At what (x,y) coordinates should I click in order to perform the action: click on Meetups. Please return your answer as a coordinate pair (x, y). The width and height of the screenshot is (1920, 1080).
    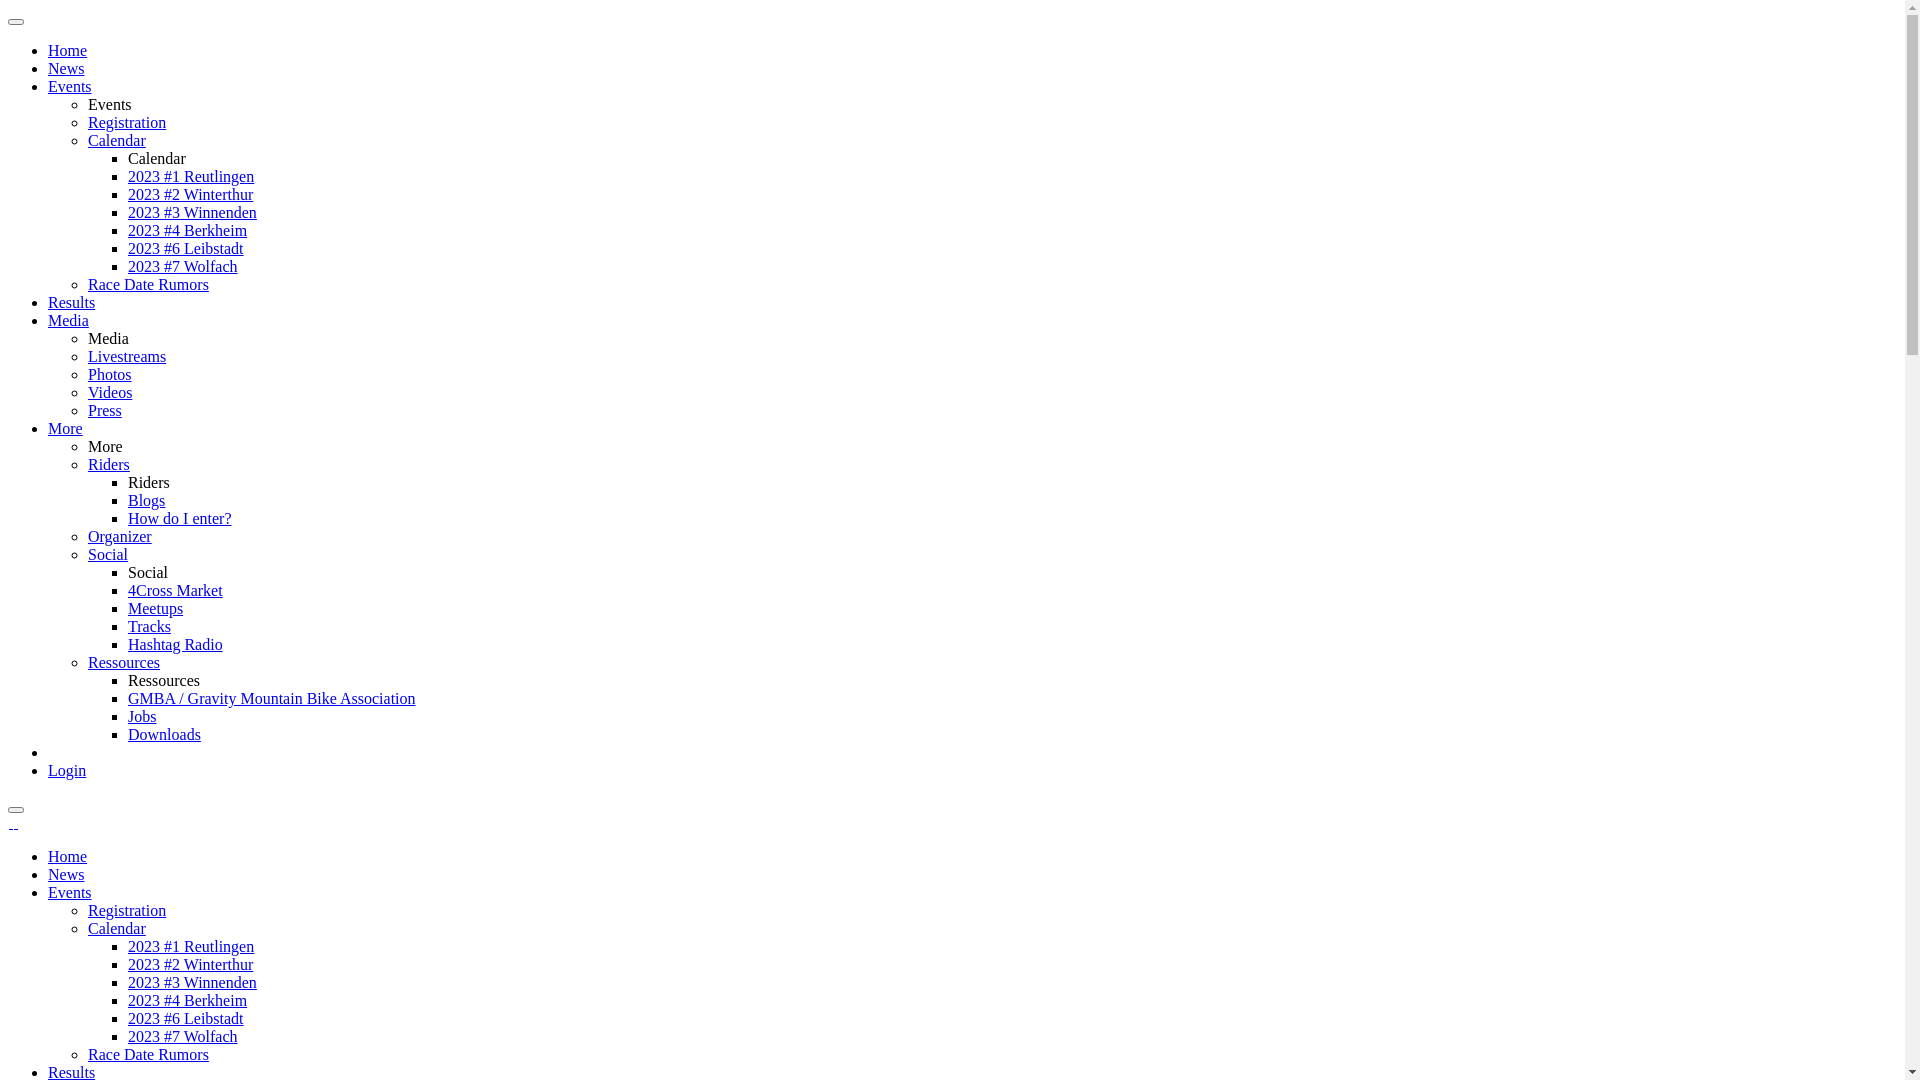
    Looking at the image, I should click on (156, 608).